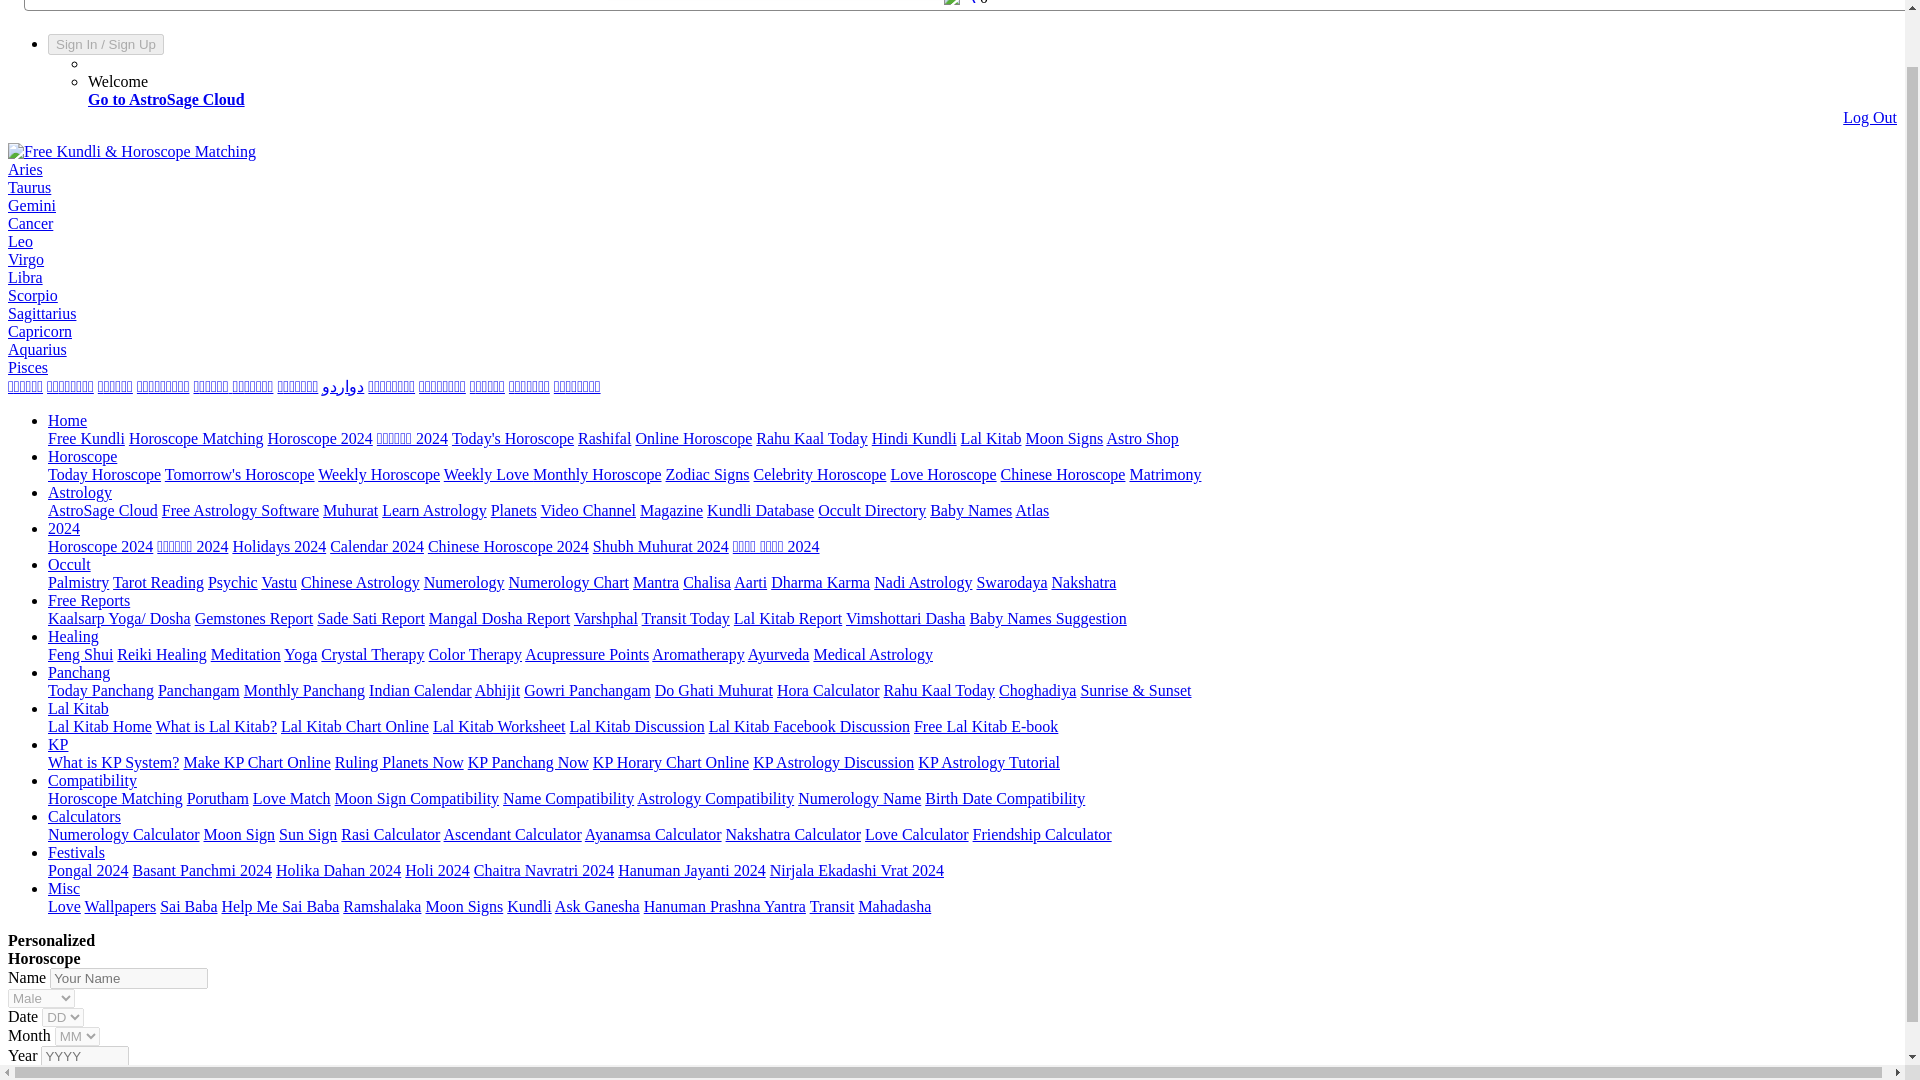  I want to click on Assamese, so click(528, 386).